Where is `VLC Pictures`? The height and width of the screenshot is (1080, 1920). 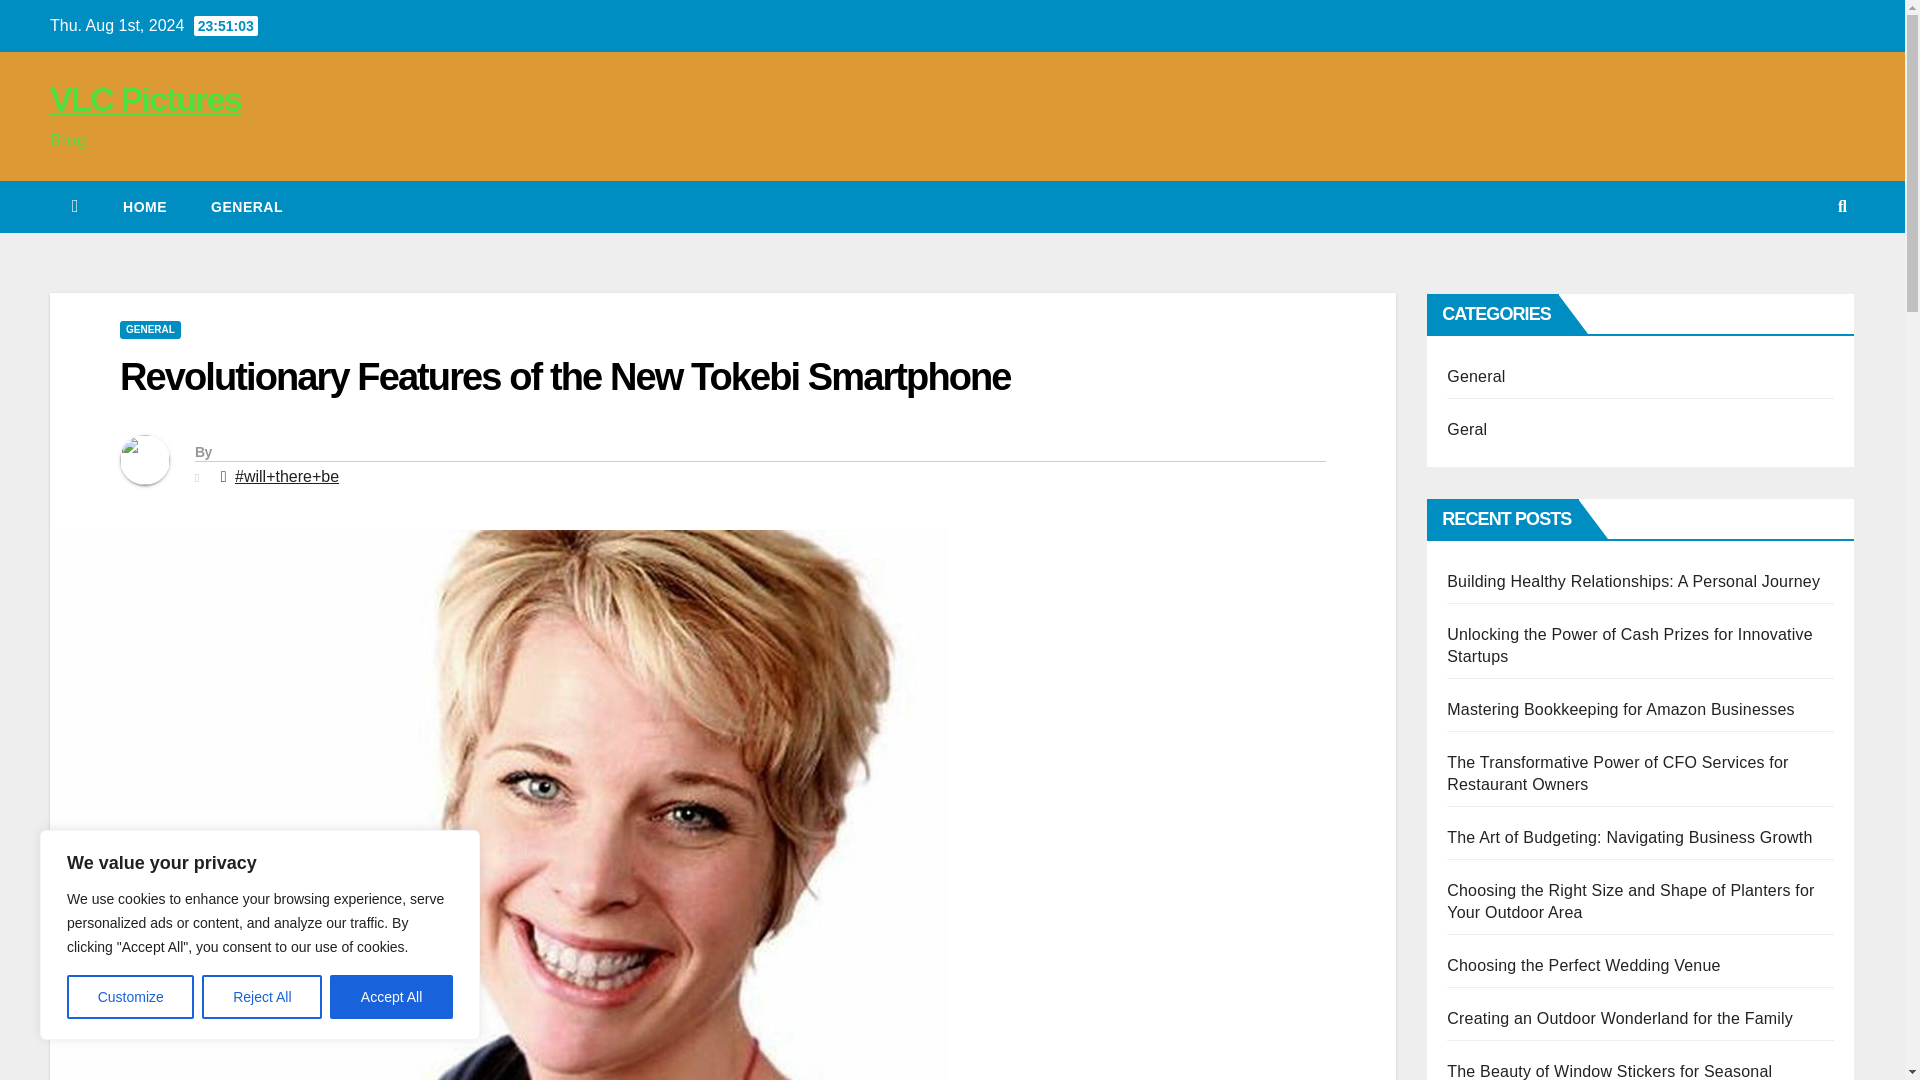
VLC Pictures is located at coordinates (145, 98).